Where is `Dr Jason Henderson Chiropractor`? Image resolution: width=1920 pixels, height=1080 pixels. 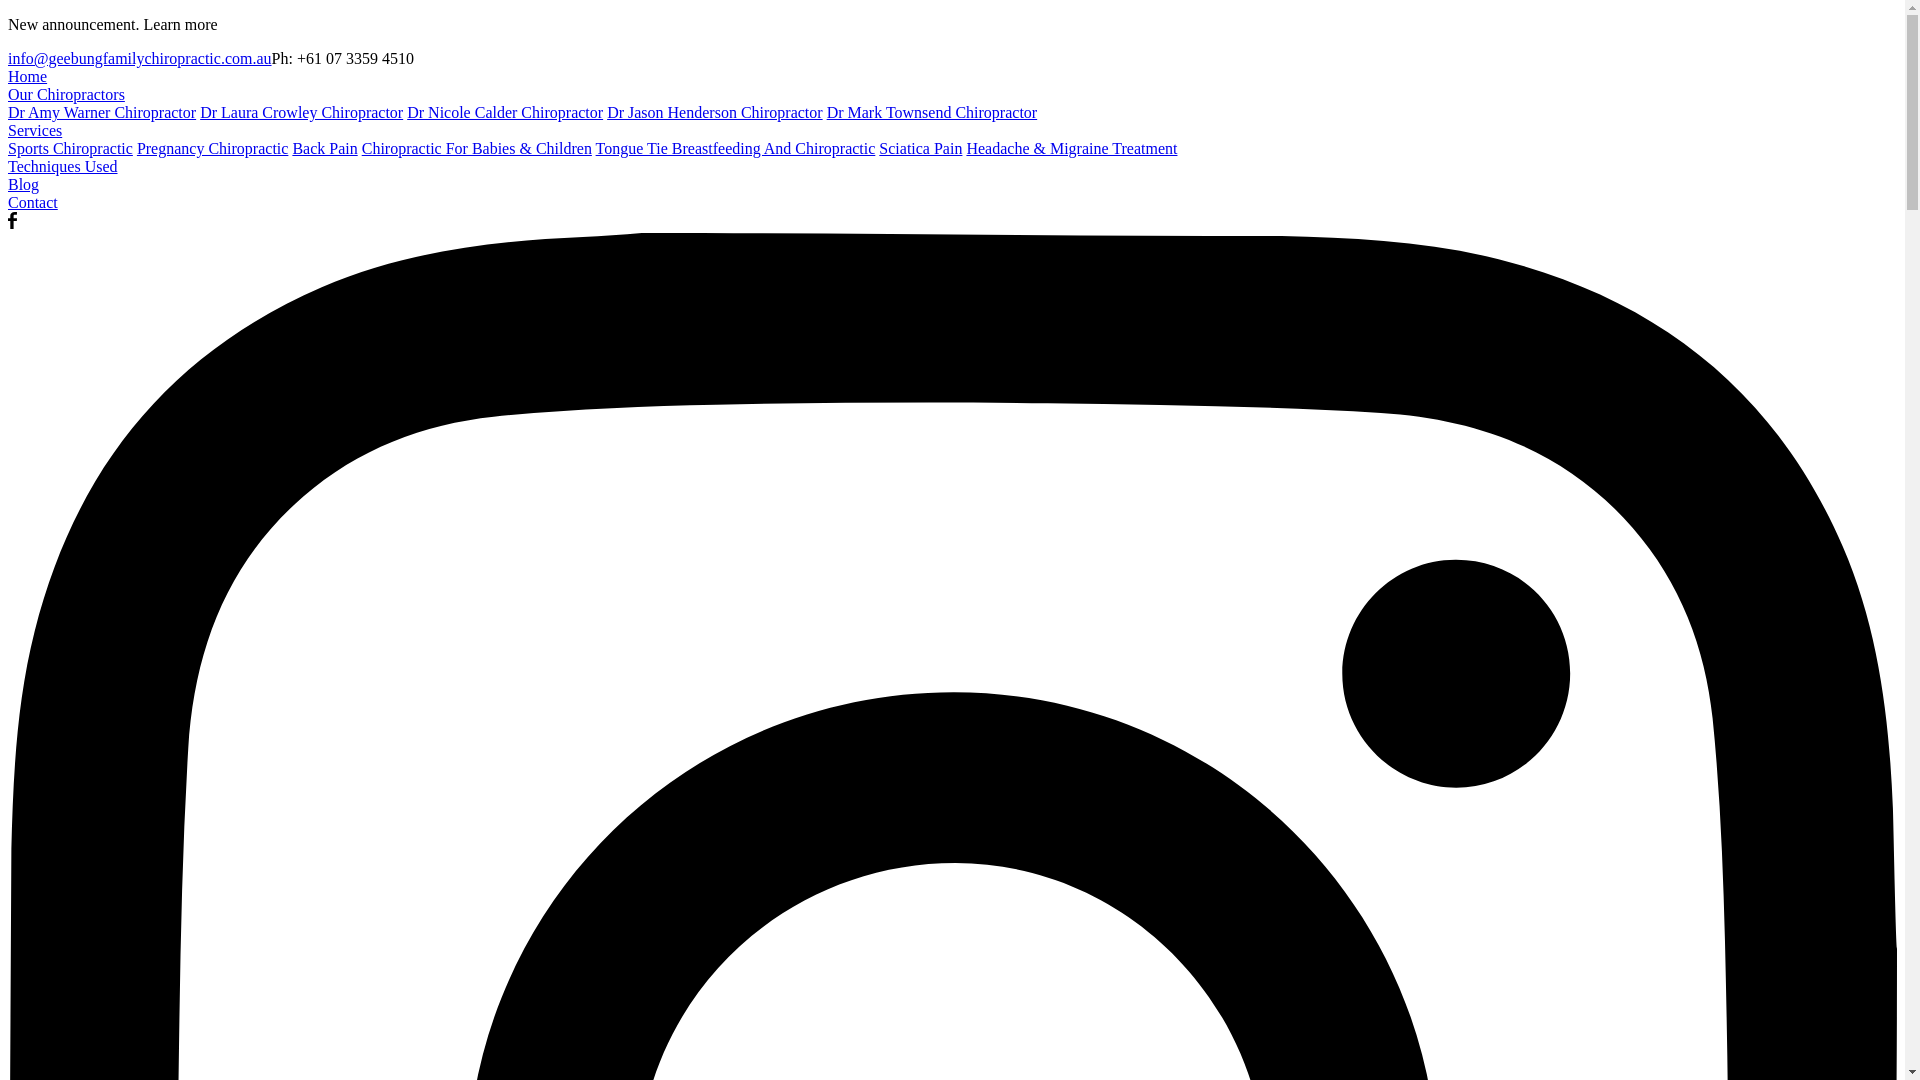
Dr Jason Henderson Chiropractor is located at coordinates (715, 112).